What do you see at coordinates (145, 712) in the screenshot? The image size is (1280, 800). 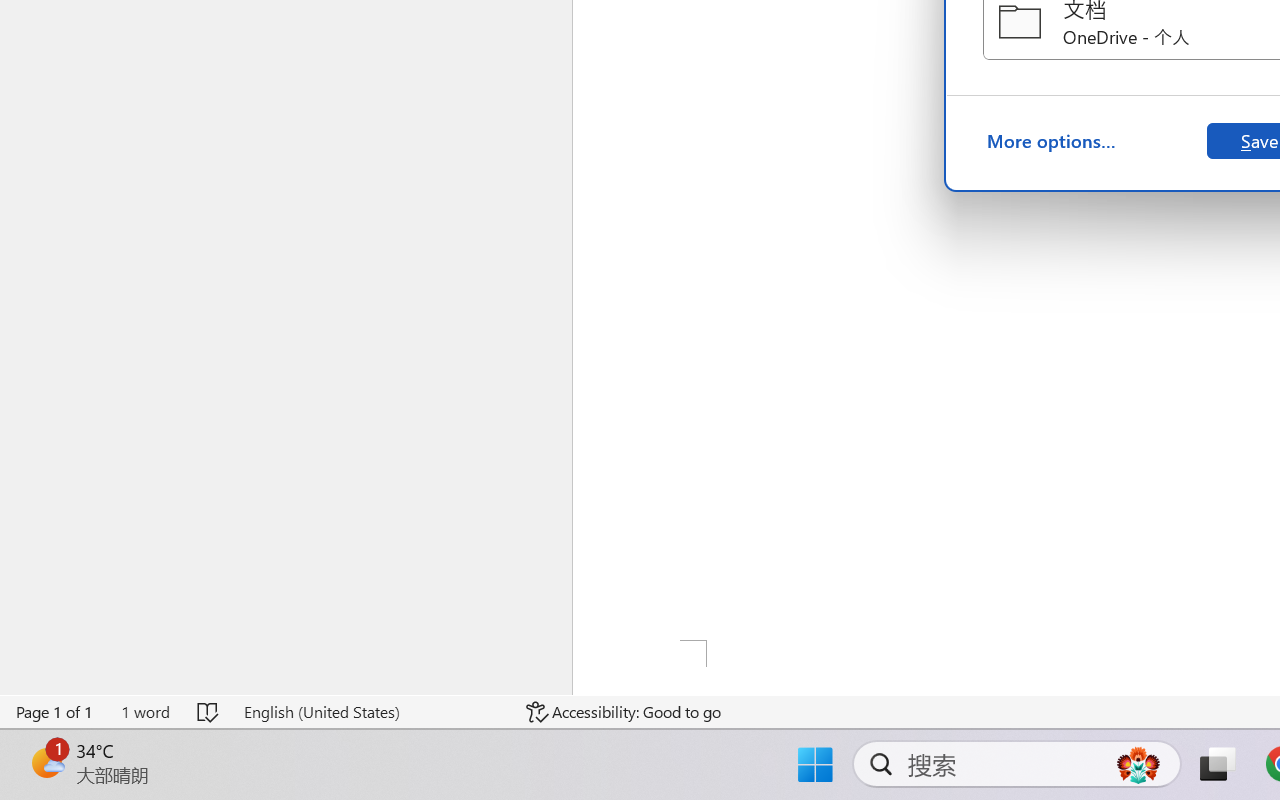 I see `Word Count 1 word` at bounding box center [145, 712].